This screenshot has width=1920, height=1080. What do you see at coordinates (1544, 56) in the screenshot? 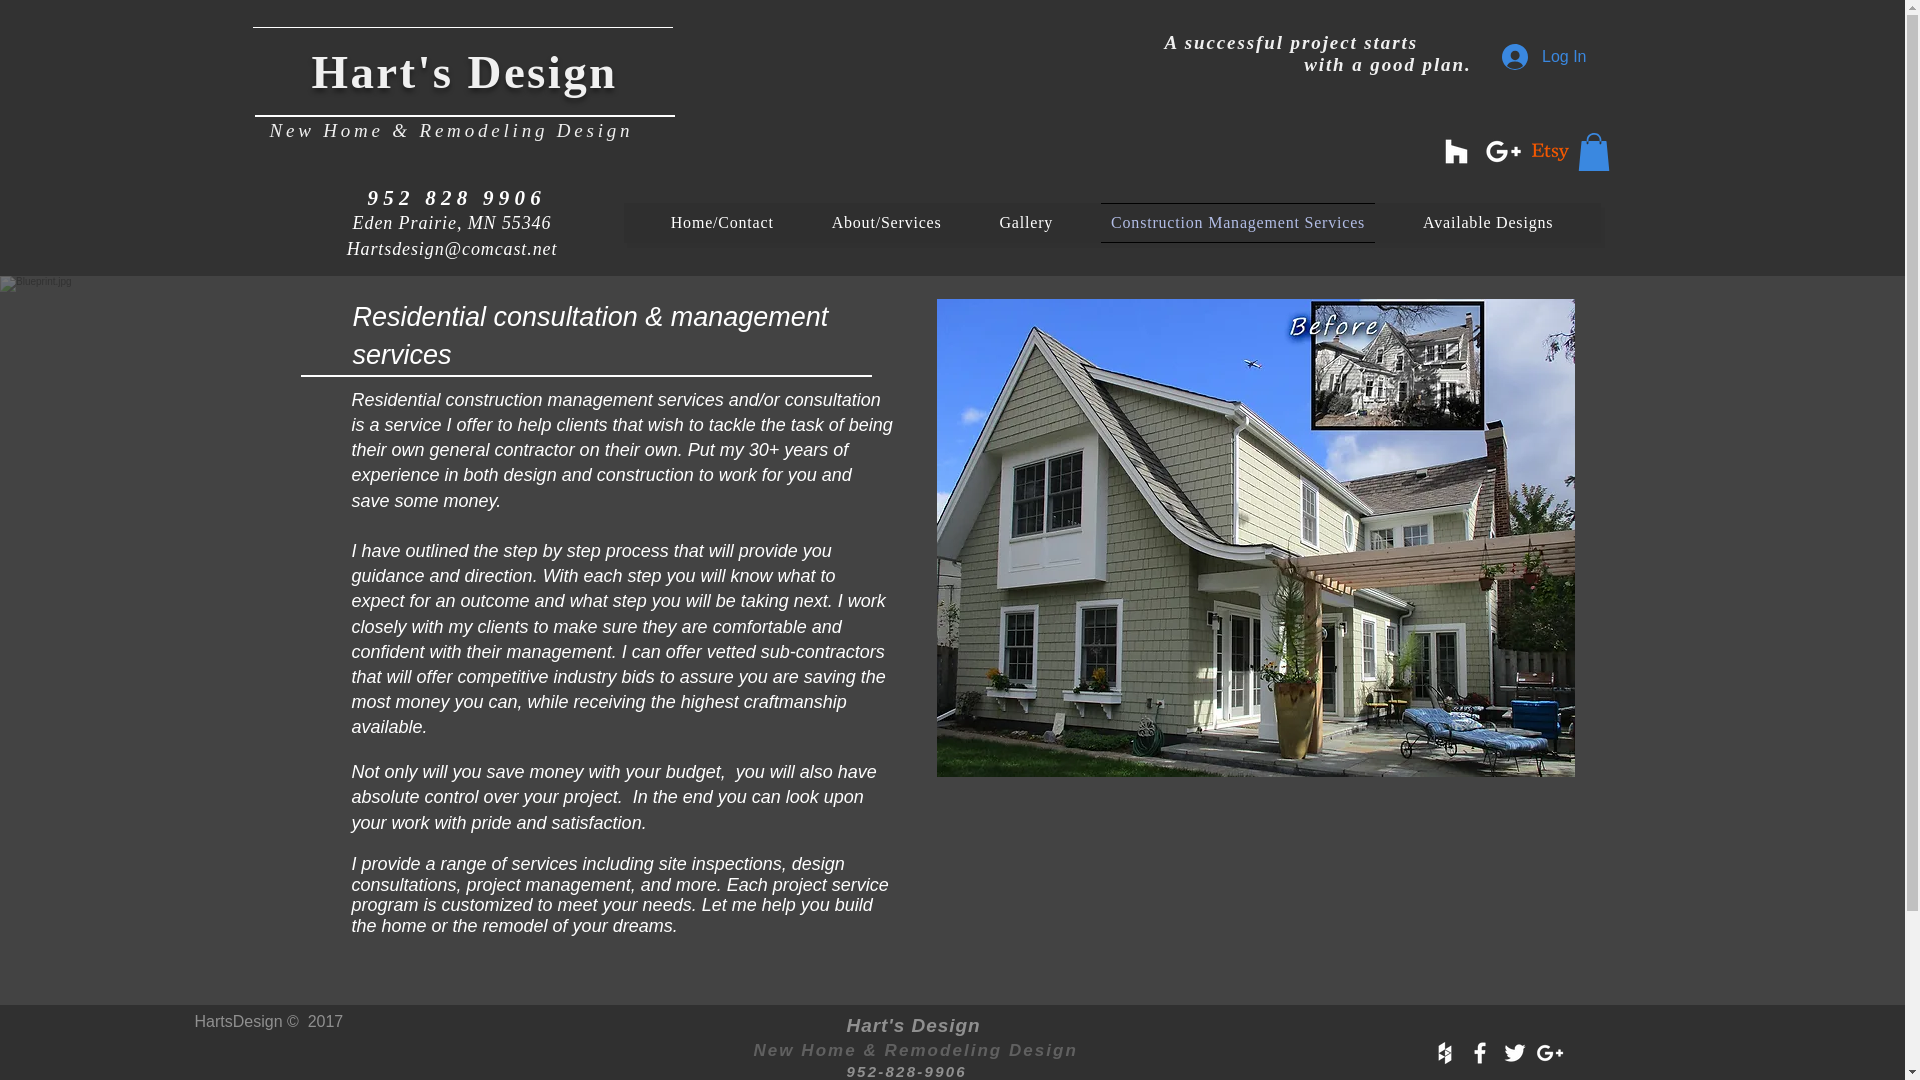
I see `Log In` at bounding box center [1544, 56].